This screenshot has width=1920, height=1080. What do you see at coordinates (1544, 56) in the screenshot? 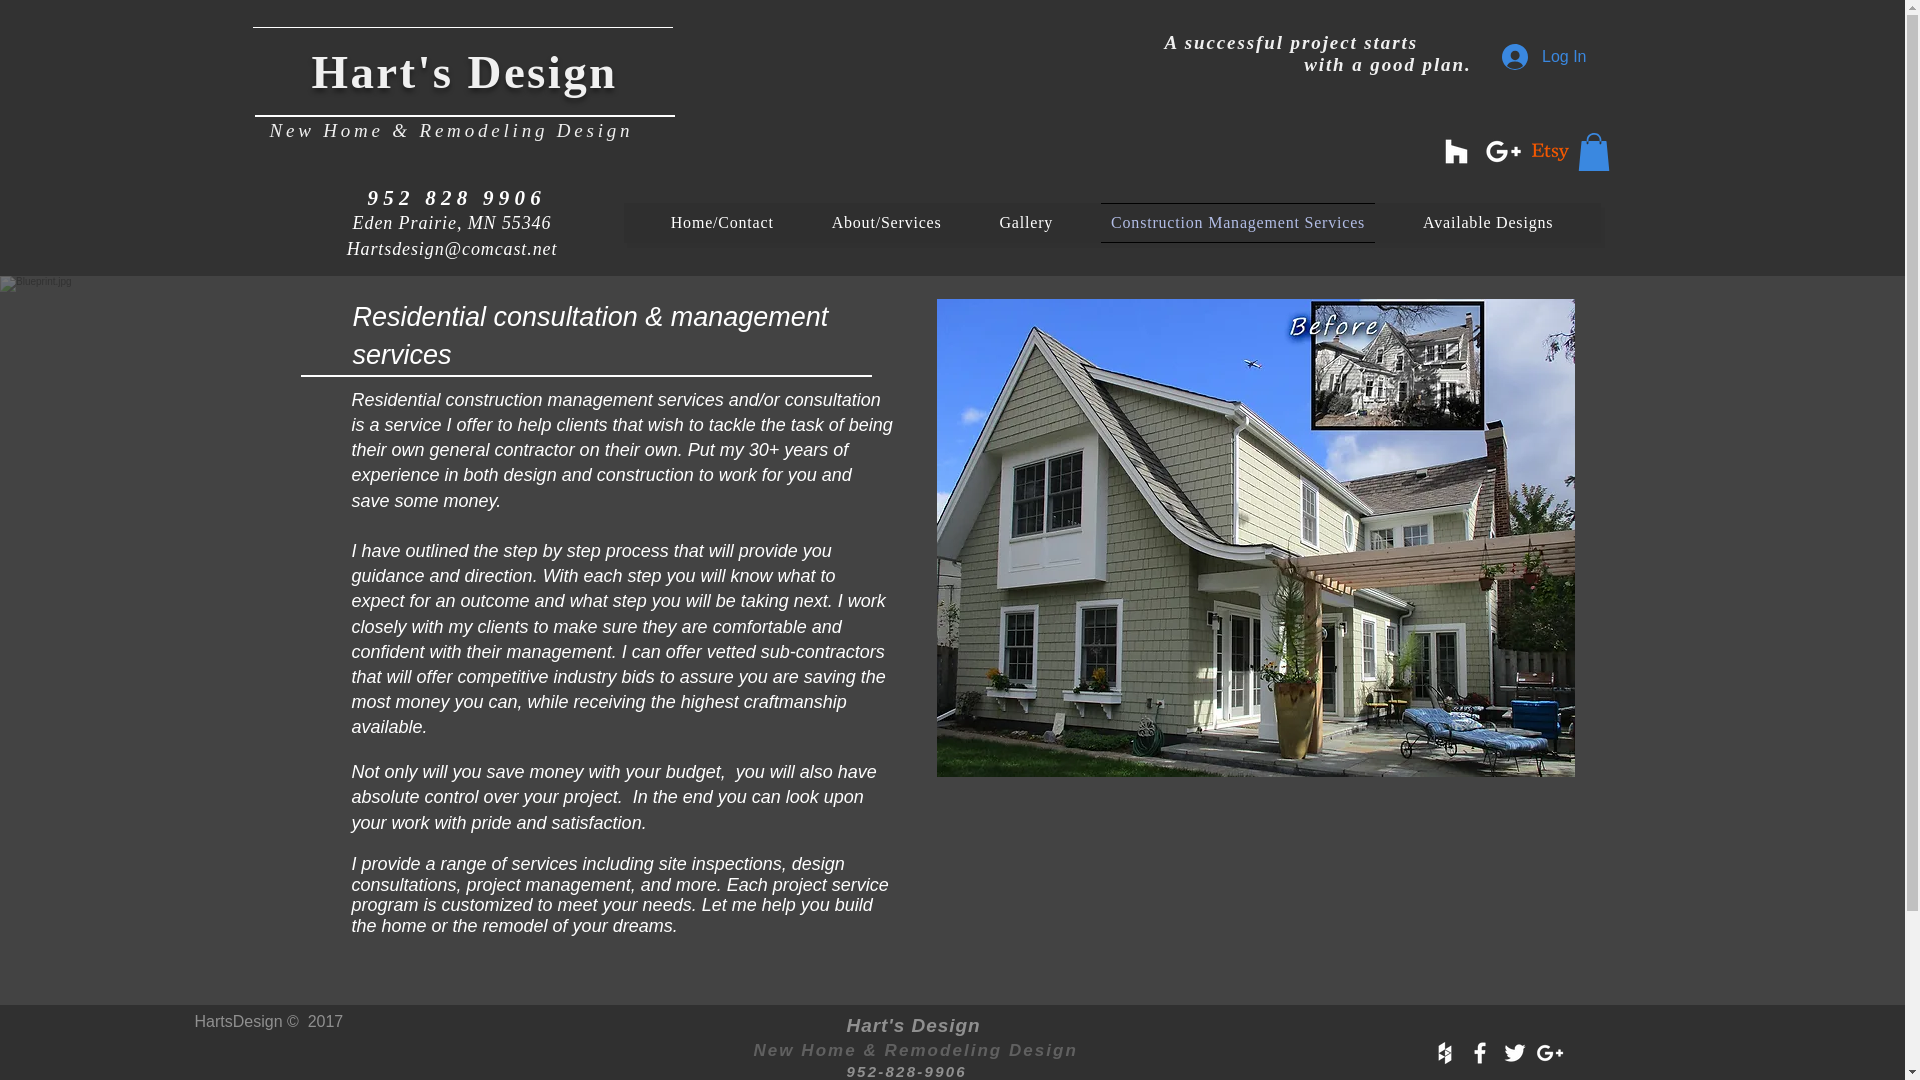
I see `Log In` at bounding box center [1544, 56].